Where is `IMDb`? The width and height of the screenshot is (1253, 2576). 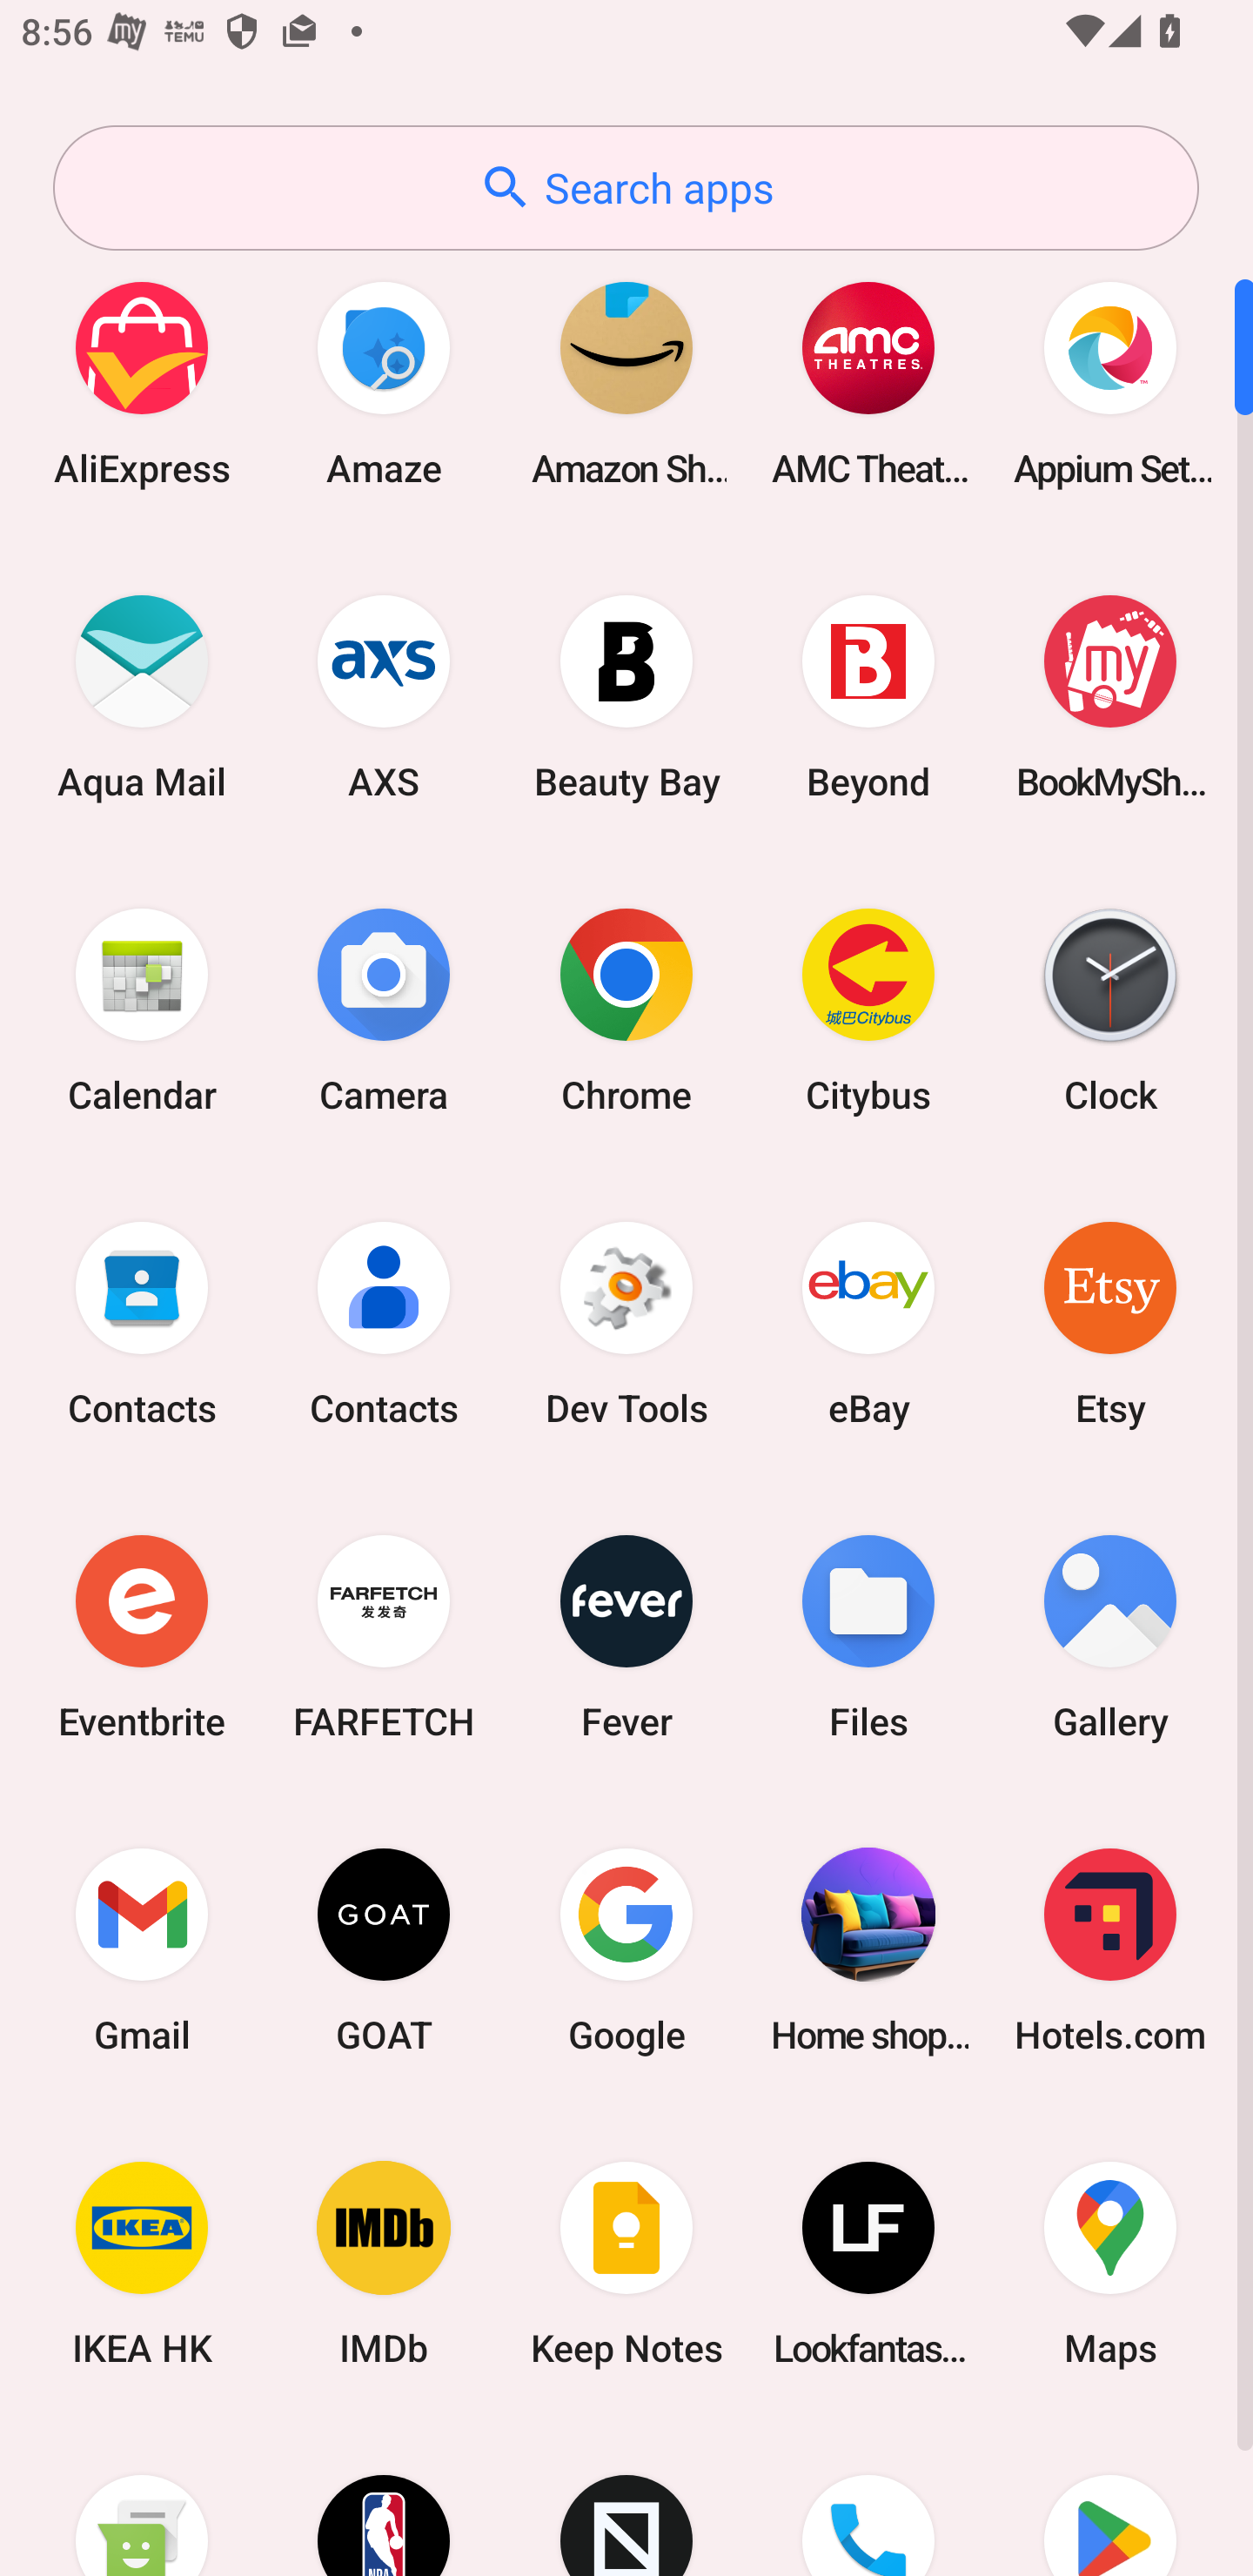
IMDb is located at coordinates (384, 2264).